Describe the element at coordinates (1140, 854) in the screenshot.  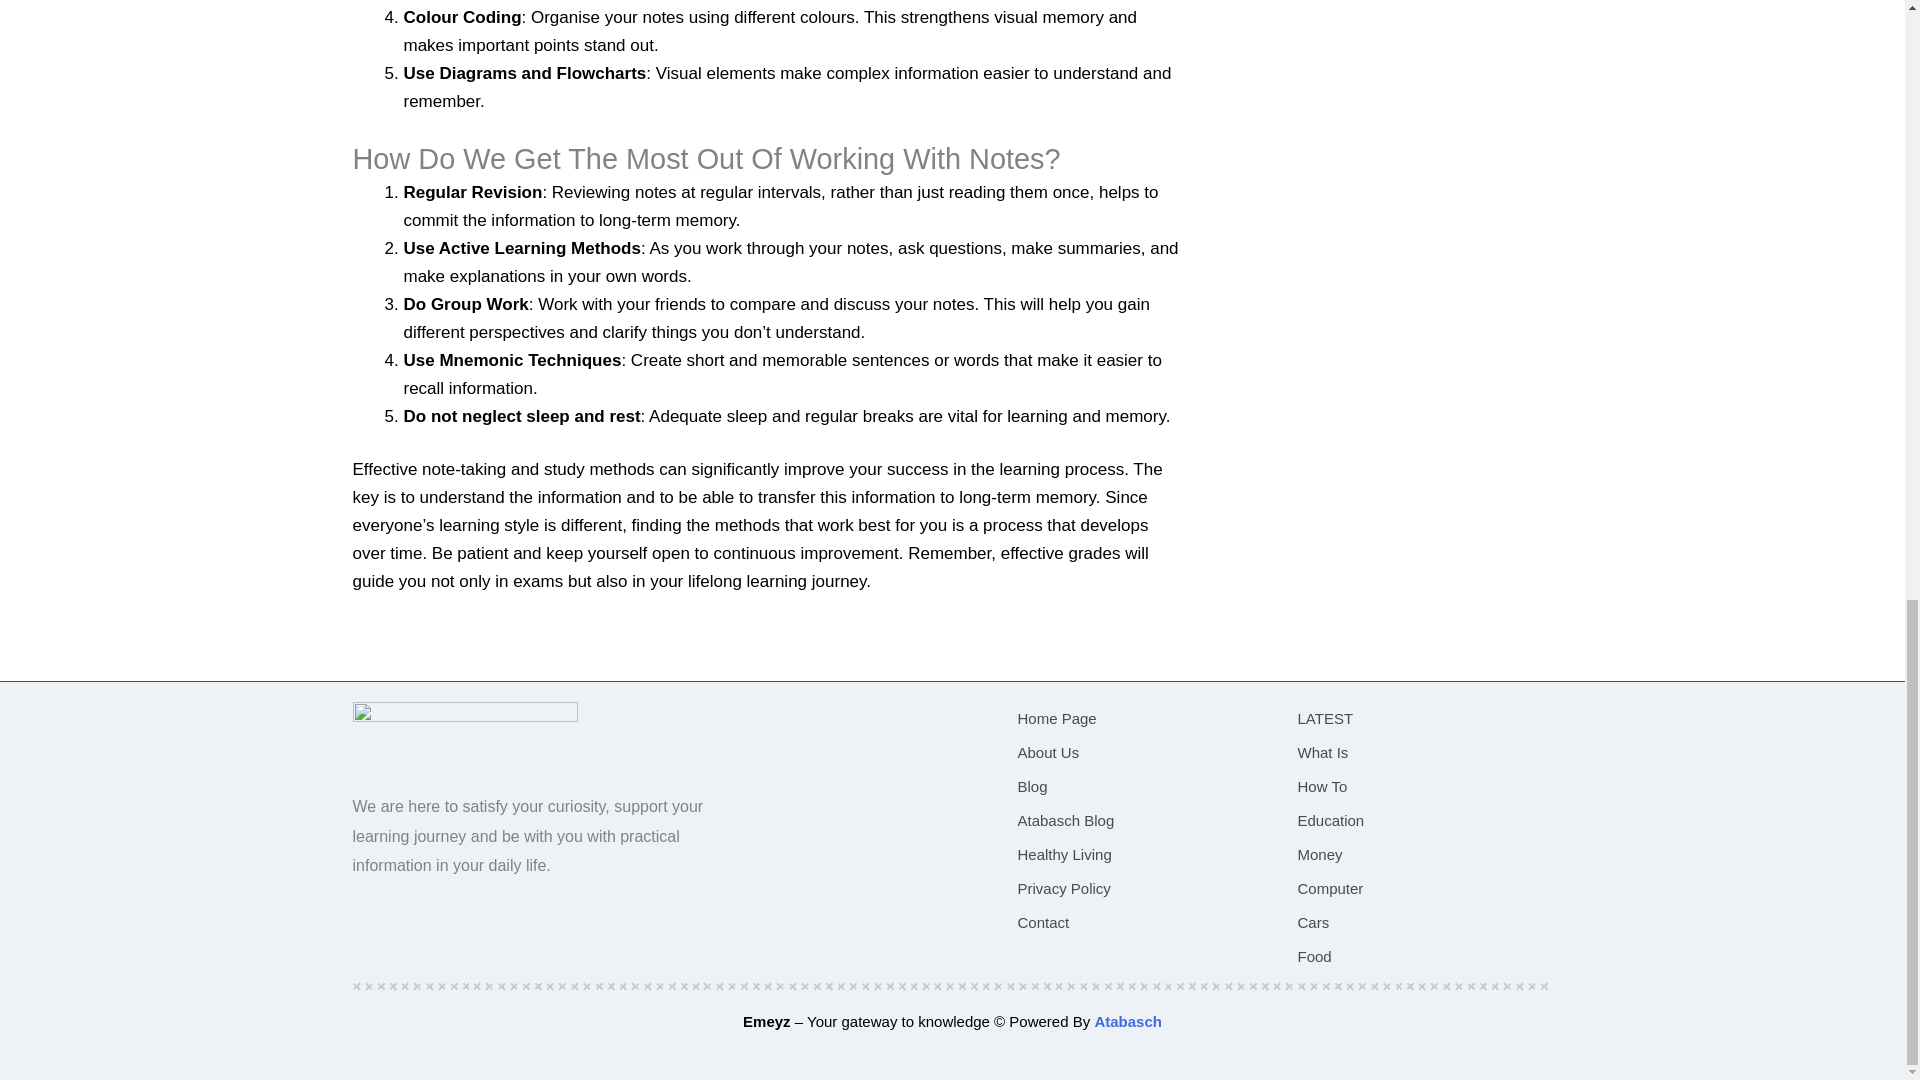
I see `Healthy Living` at that location.